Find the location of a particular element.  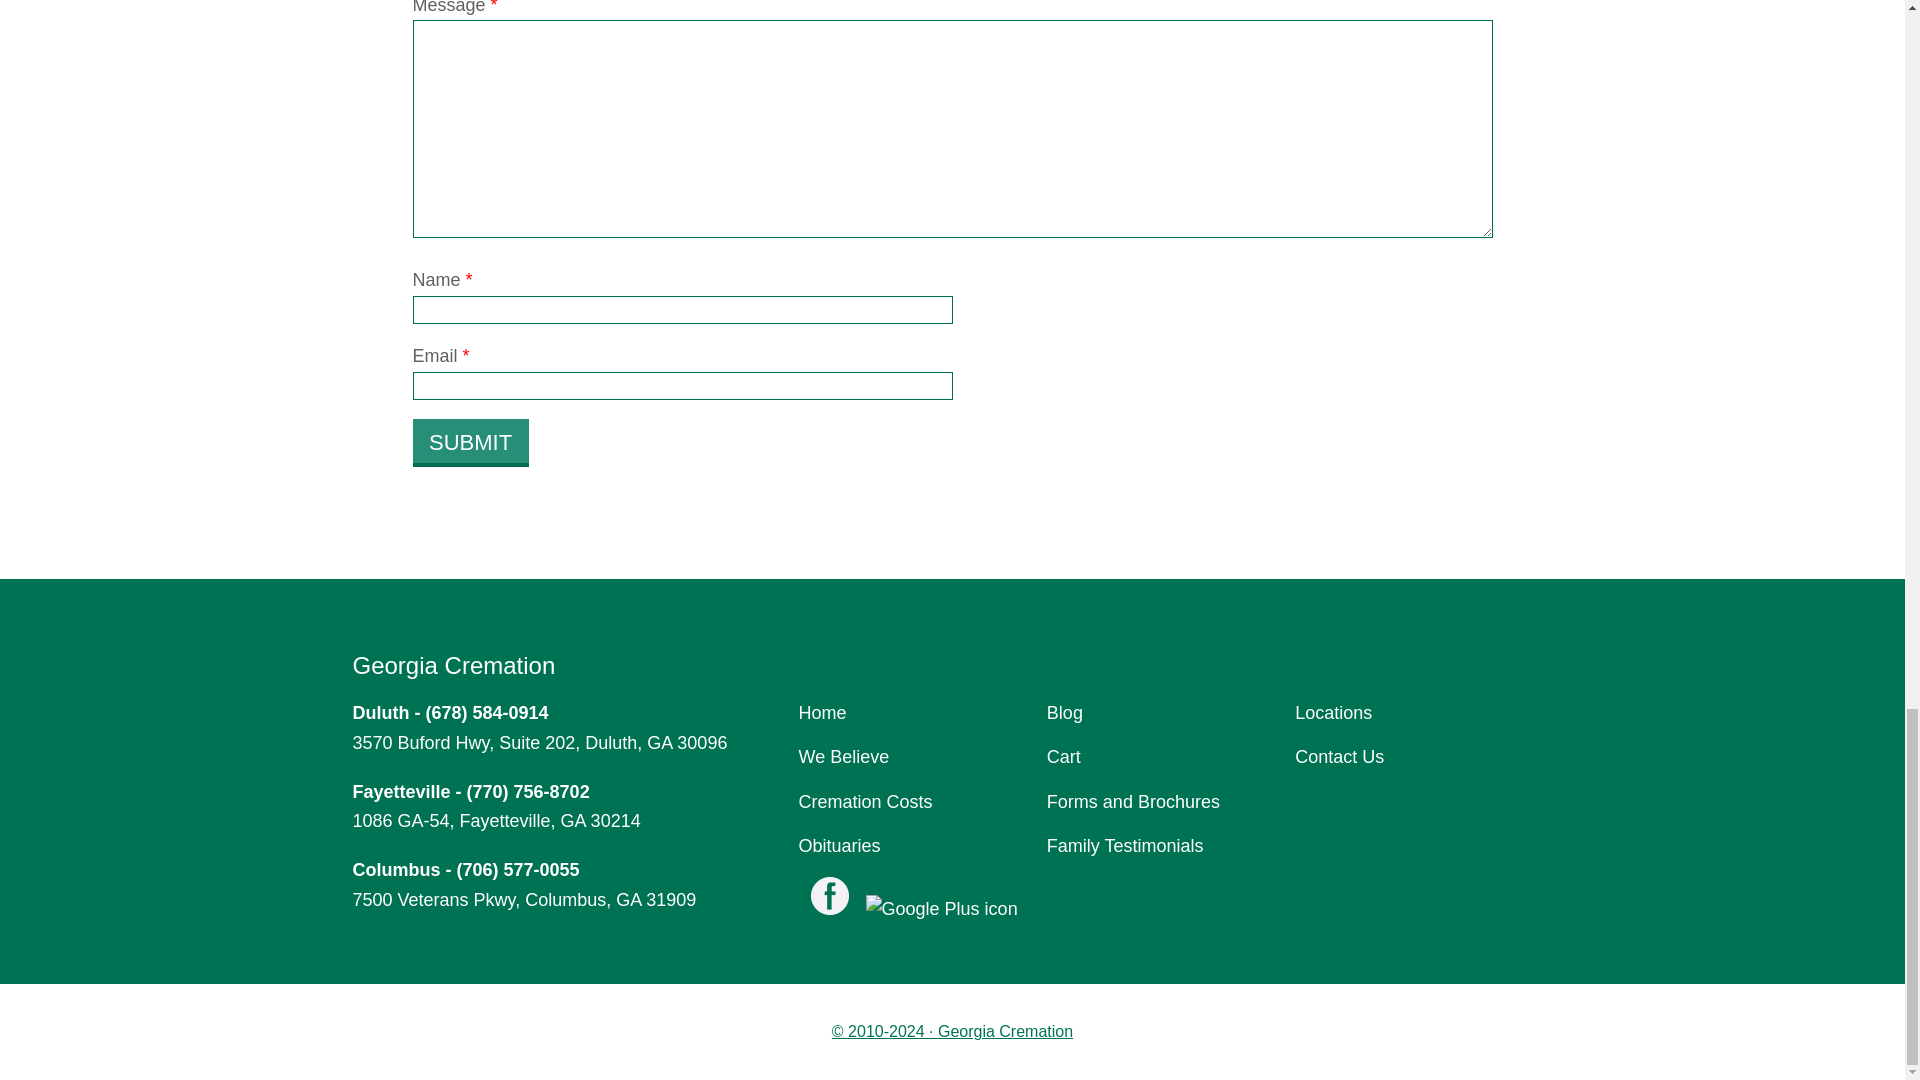

Cart is located at coordinates (1063, 756).